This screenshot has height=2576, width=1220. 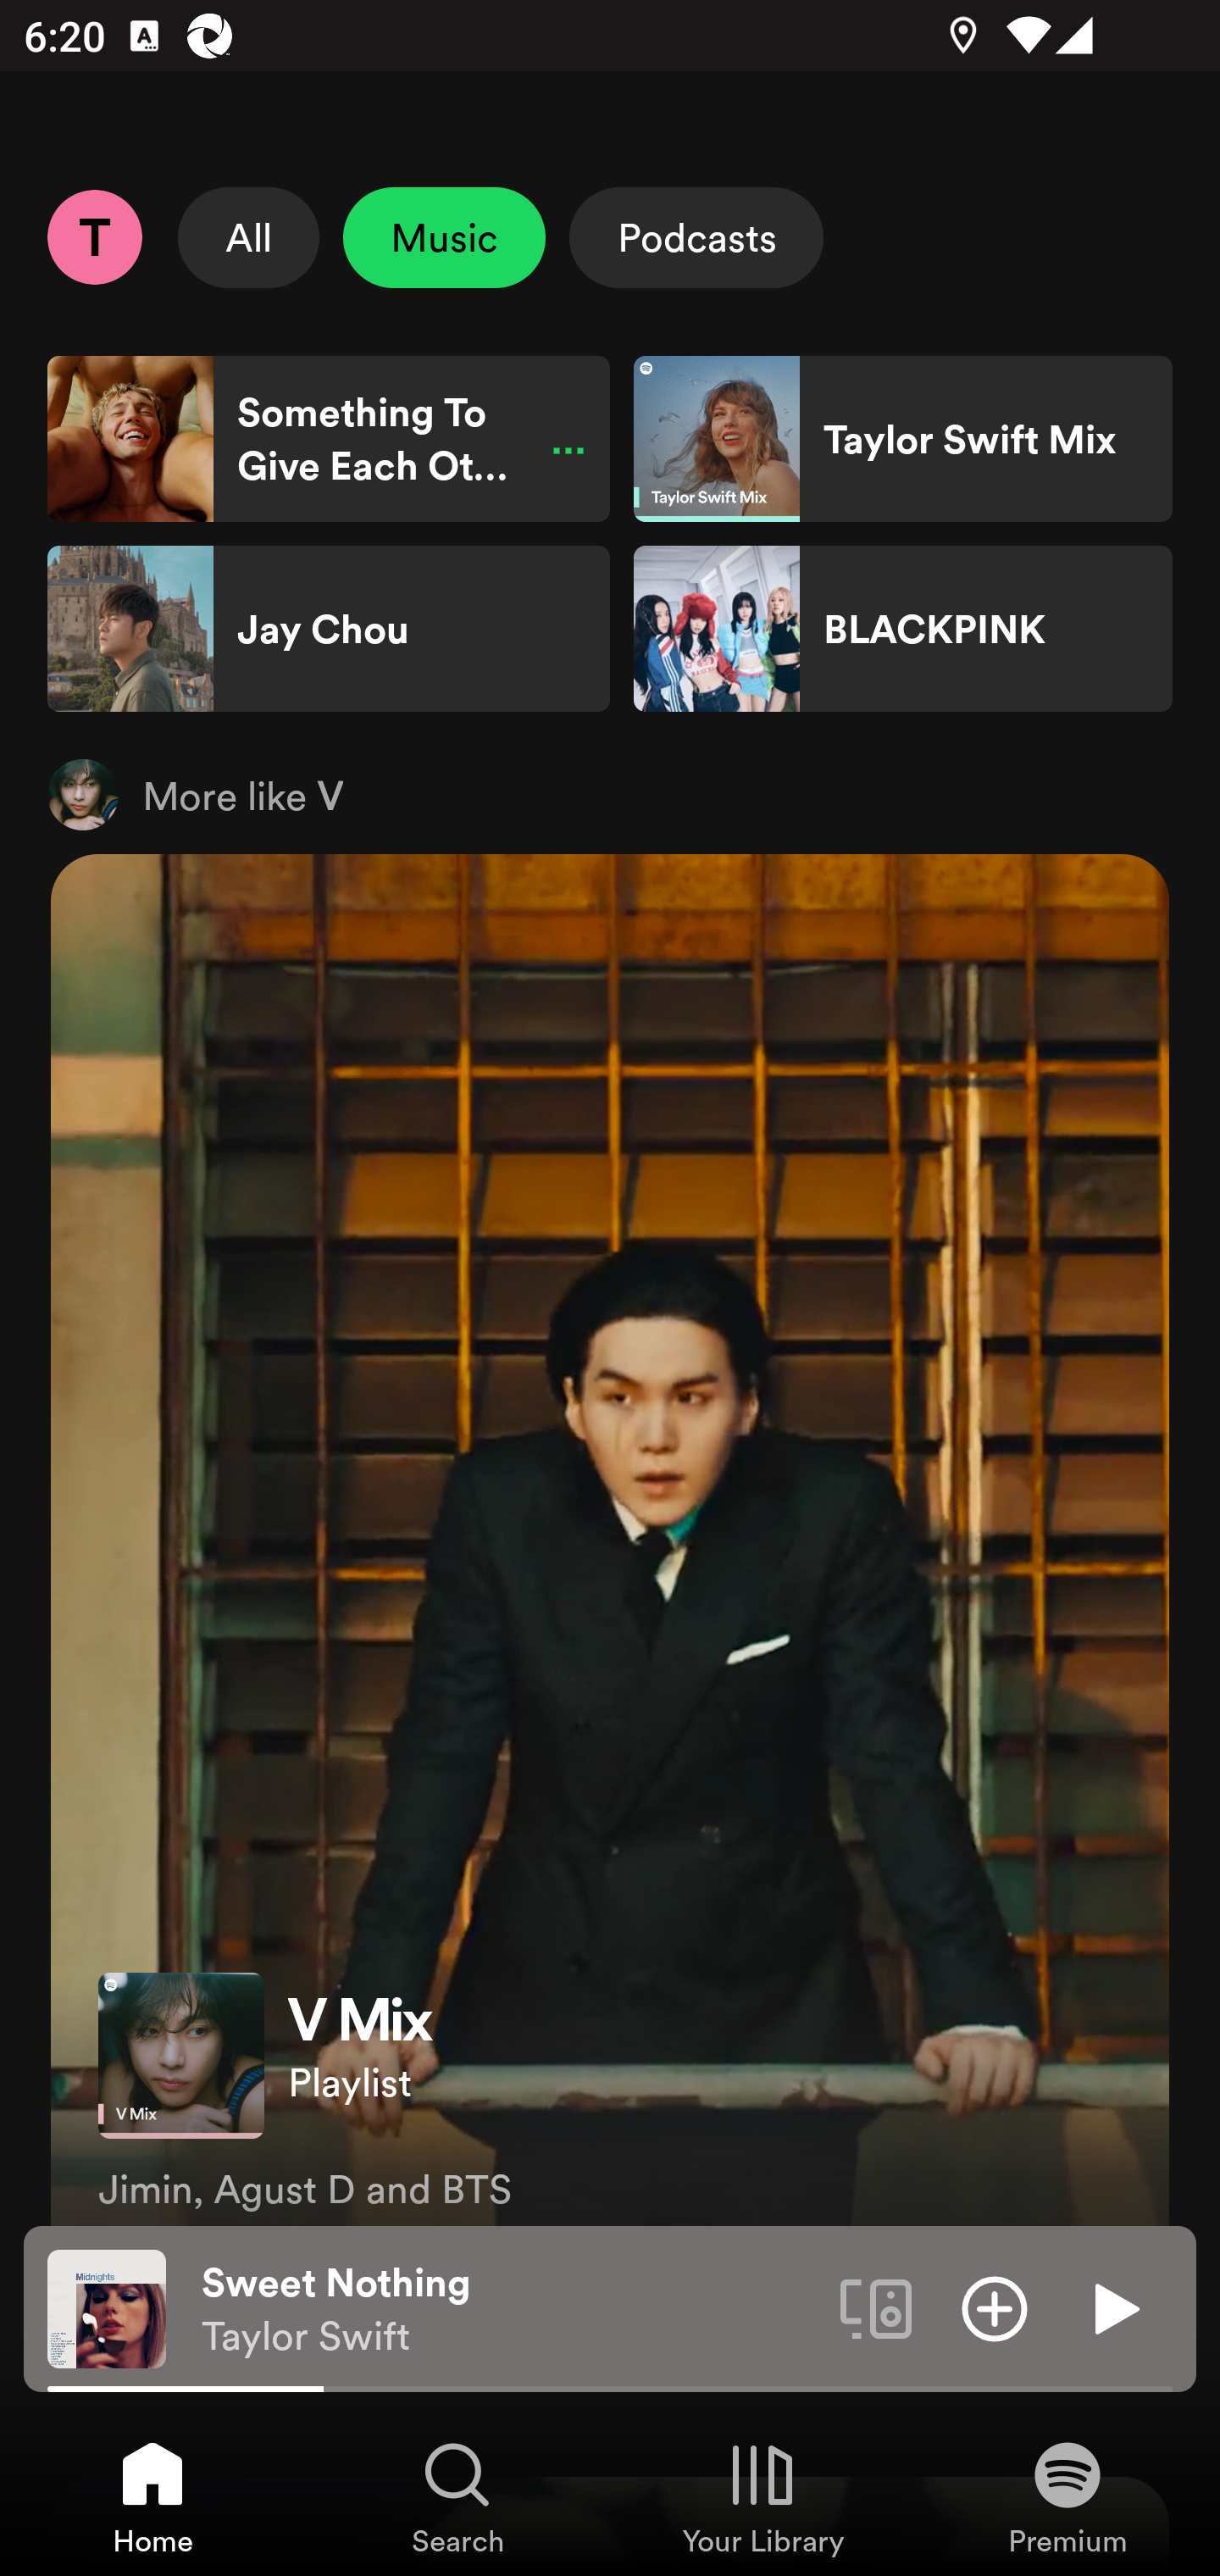 What do you see at coordinates (1067, 2496) in the screenshot?
I see `Premium, Tab 4 of 4 Premium Premium` at bounding box center [1067, 2496].